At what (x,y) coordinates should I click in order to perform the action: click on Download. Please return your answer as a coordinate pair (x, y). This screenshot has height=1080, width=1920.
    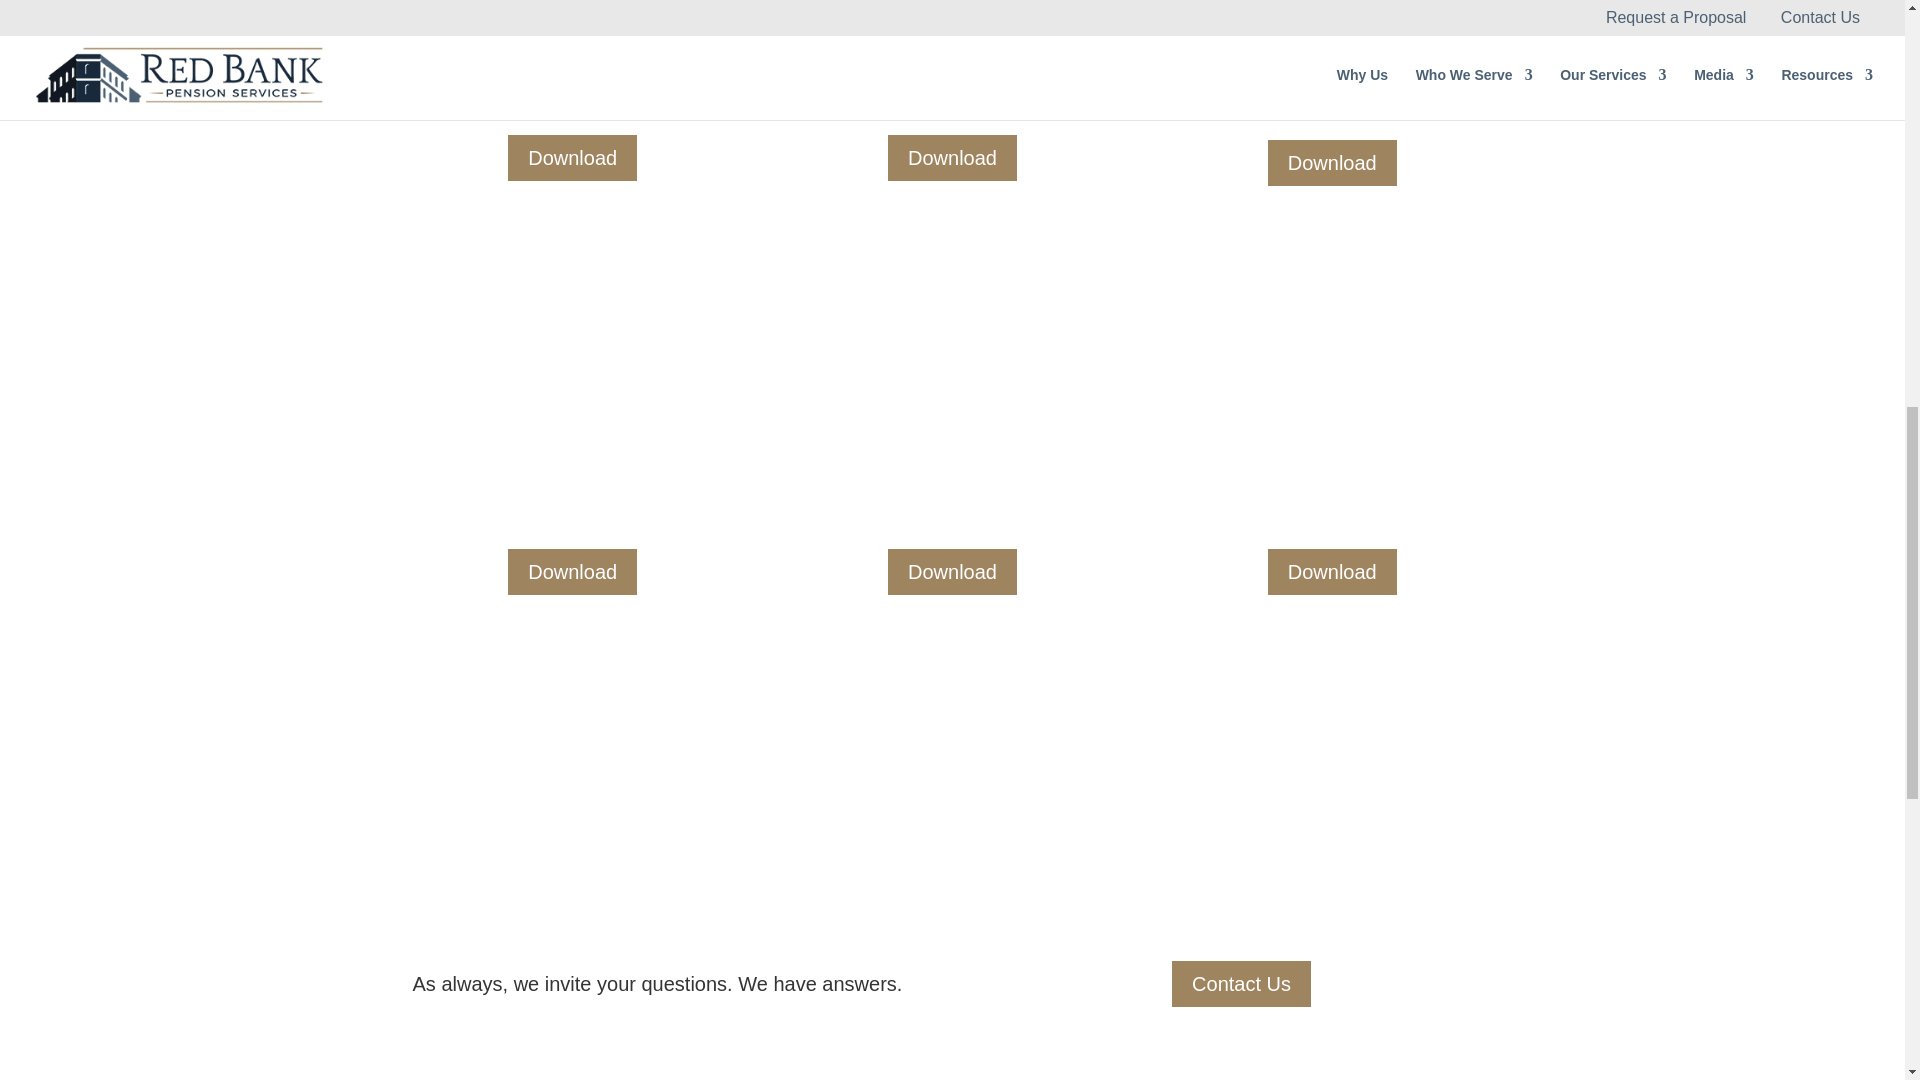
    Looking at the image, I should click on (1332, 162).